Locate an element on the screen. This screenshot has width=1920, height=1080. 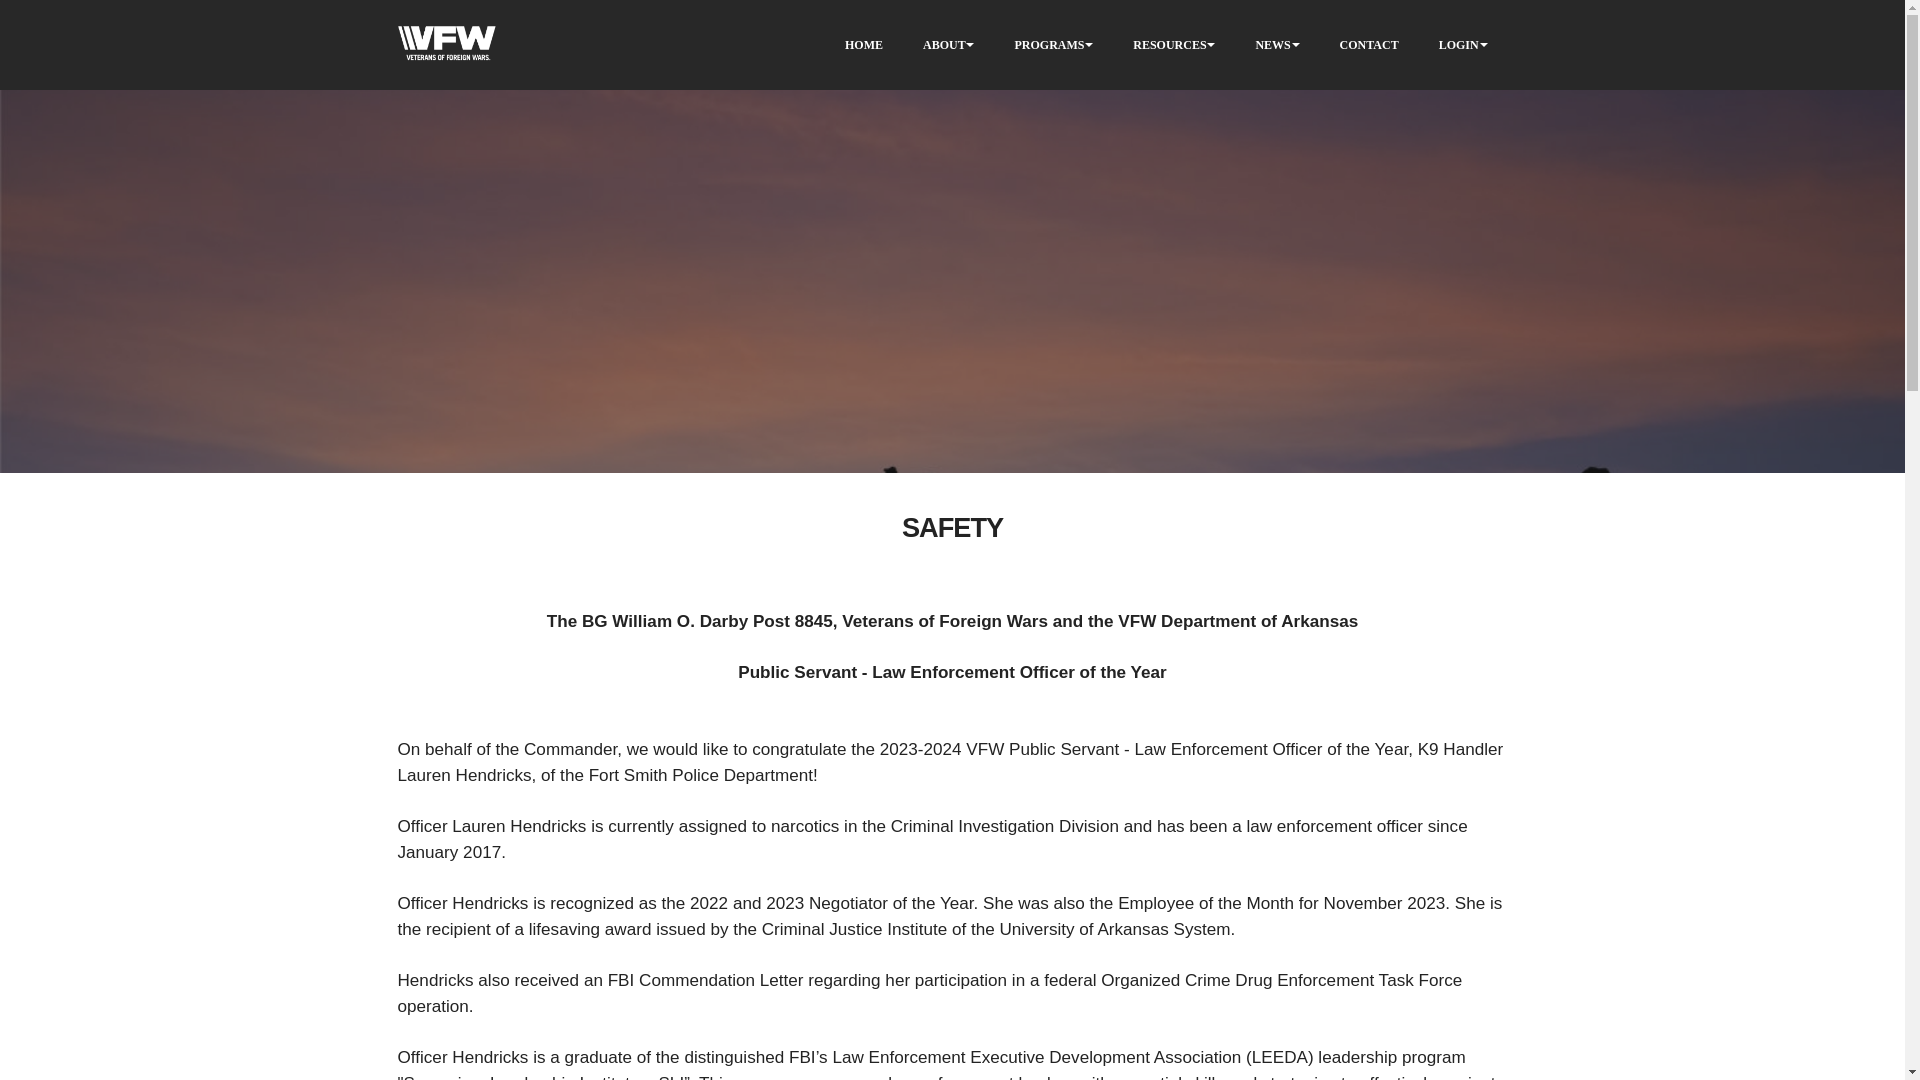
ABOUT is located at coordinates (944, 44).